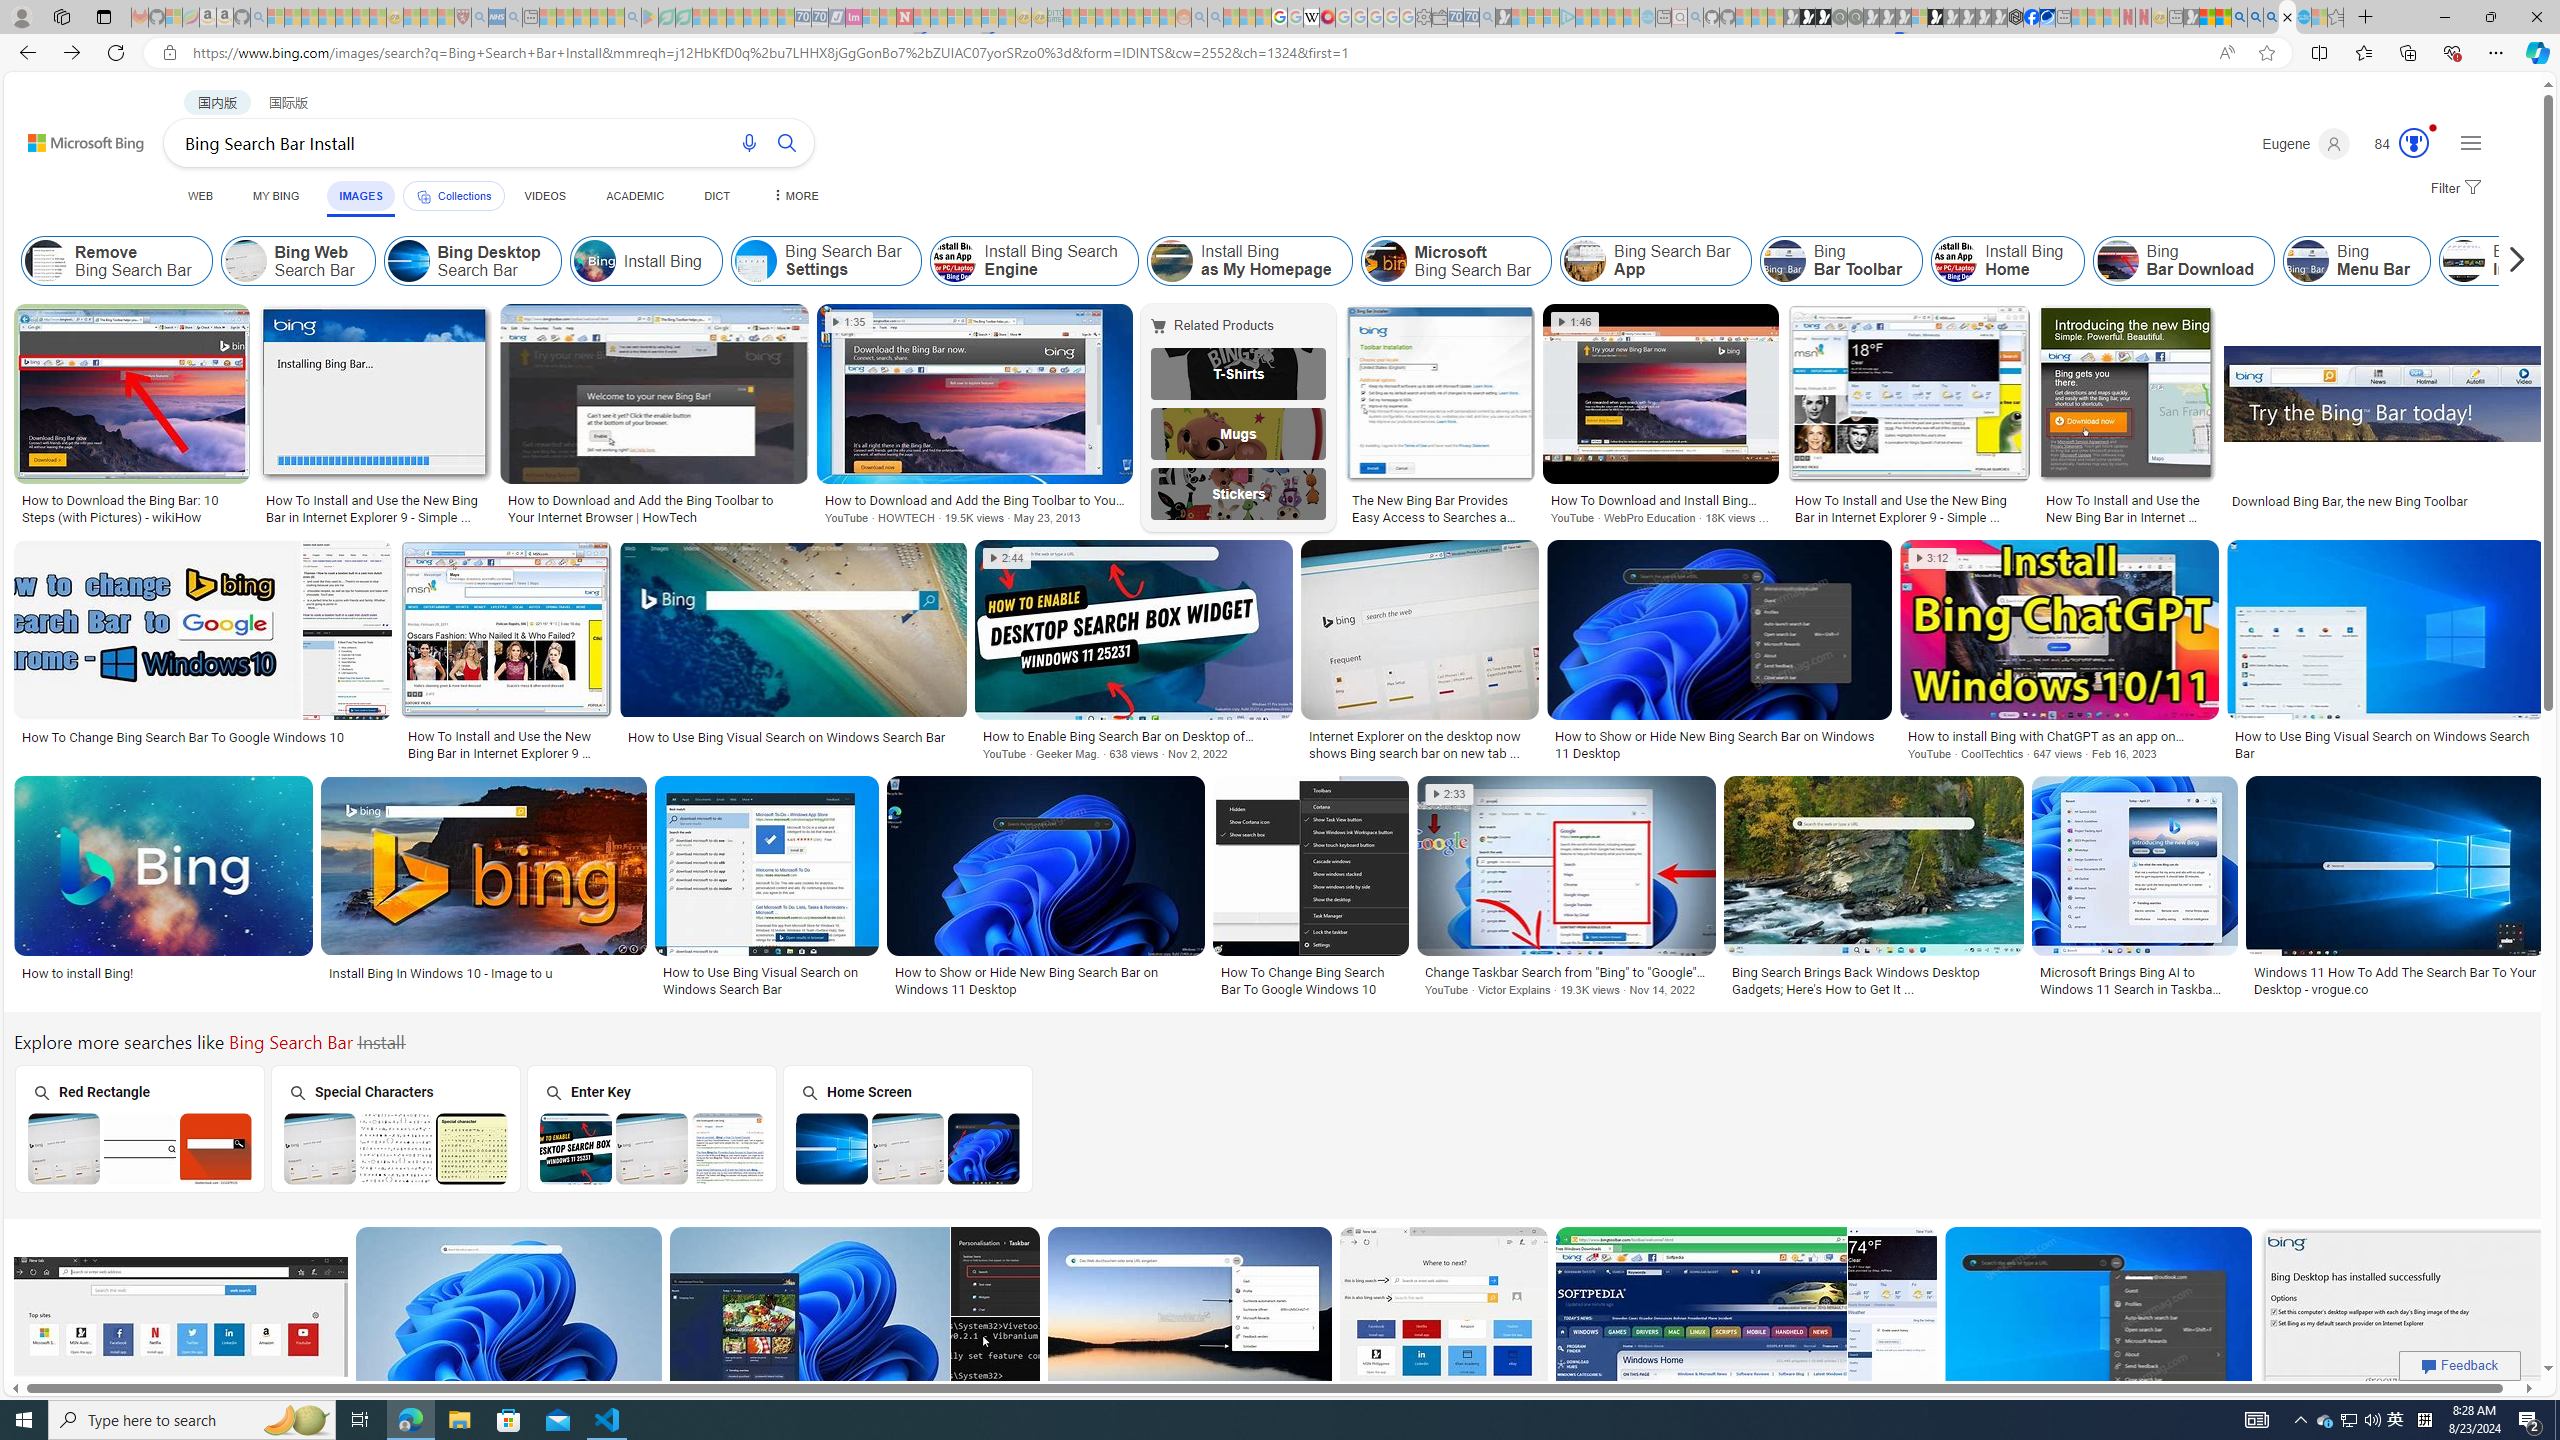  What do you see at coordinates (488, 890) in the screenshot?
I see `Install Bing In Windows 10 - Image to uSave` at bounding box center [488, 890].